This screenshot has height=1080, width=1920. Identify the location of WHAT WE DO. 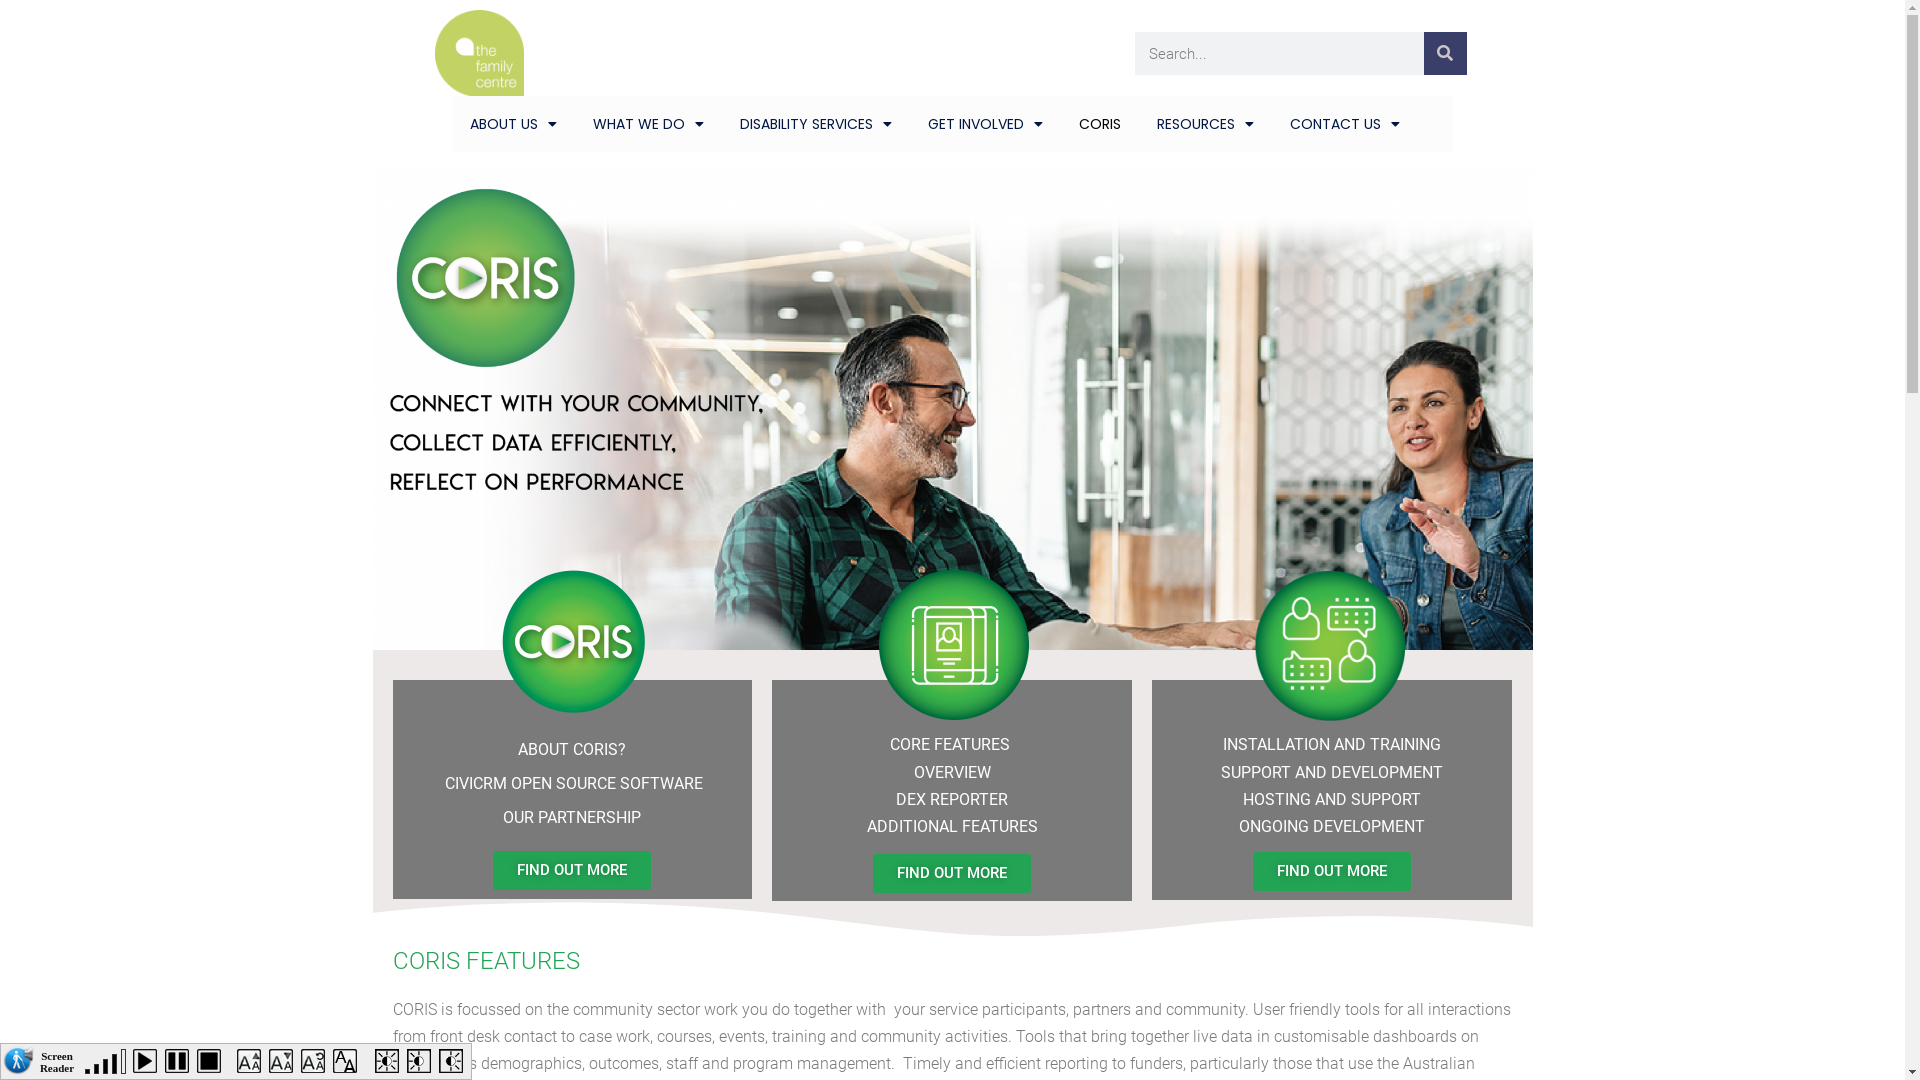
(648, 124).